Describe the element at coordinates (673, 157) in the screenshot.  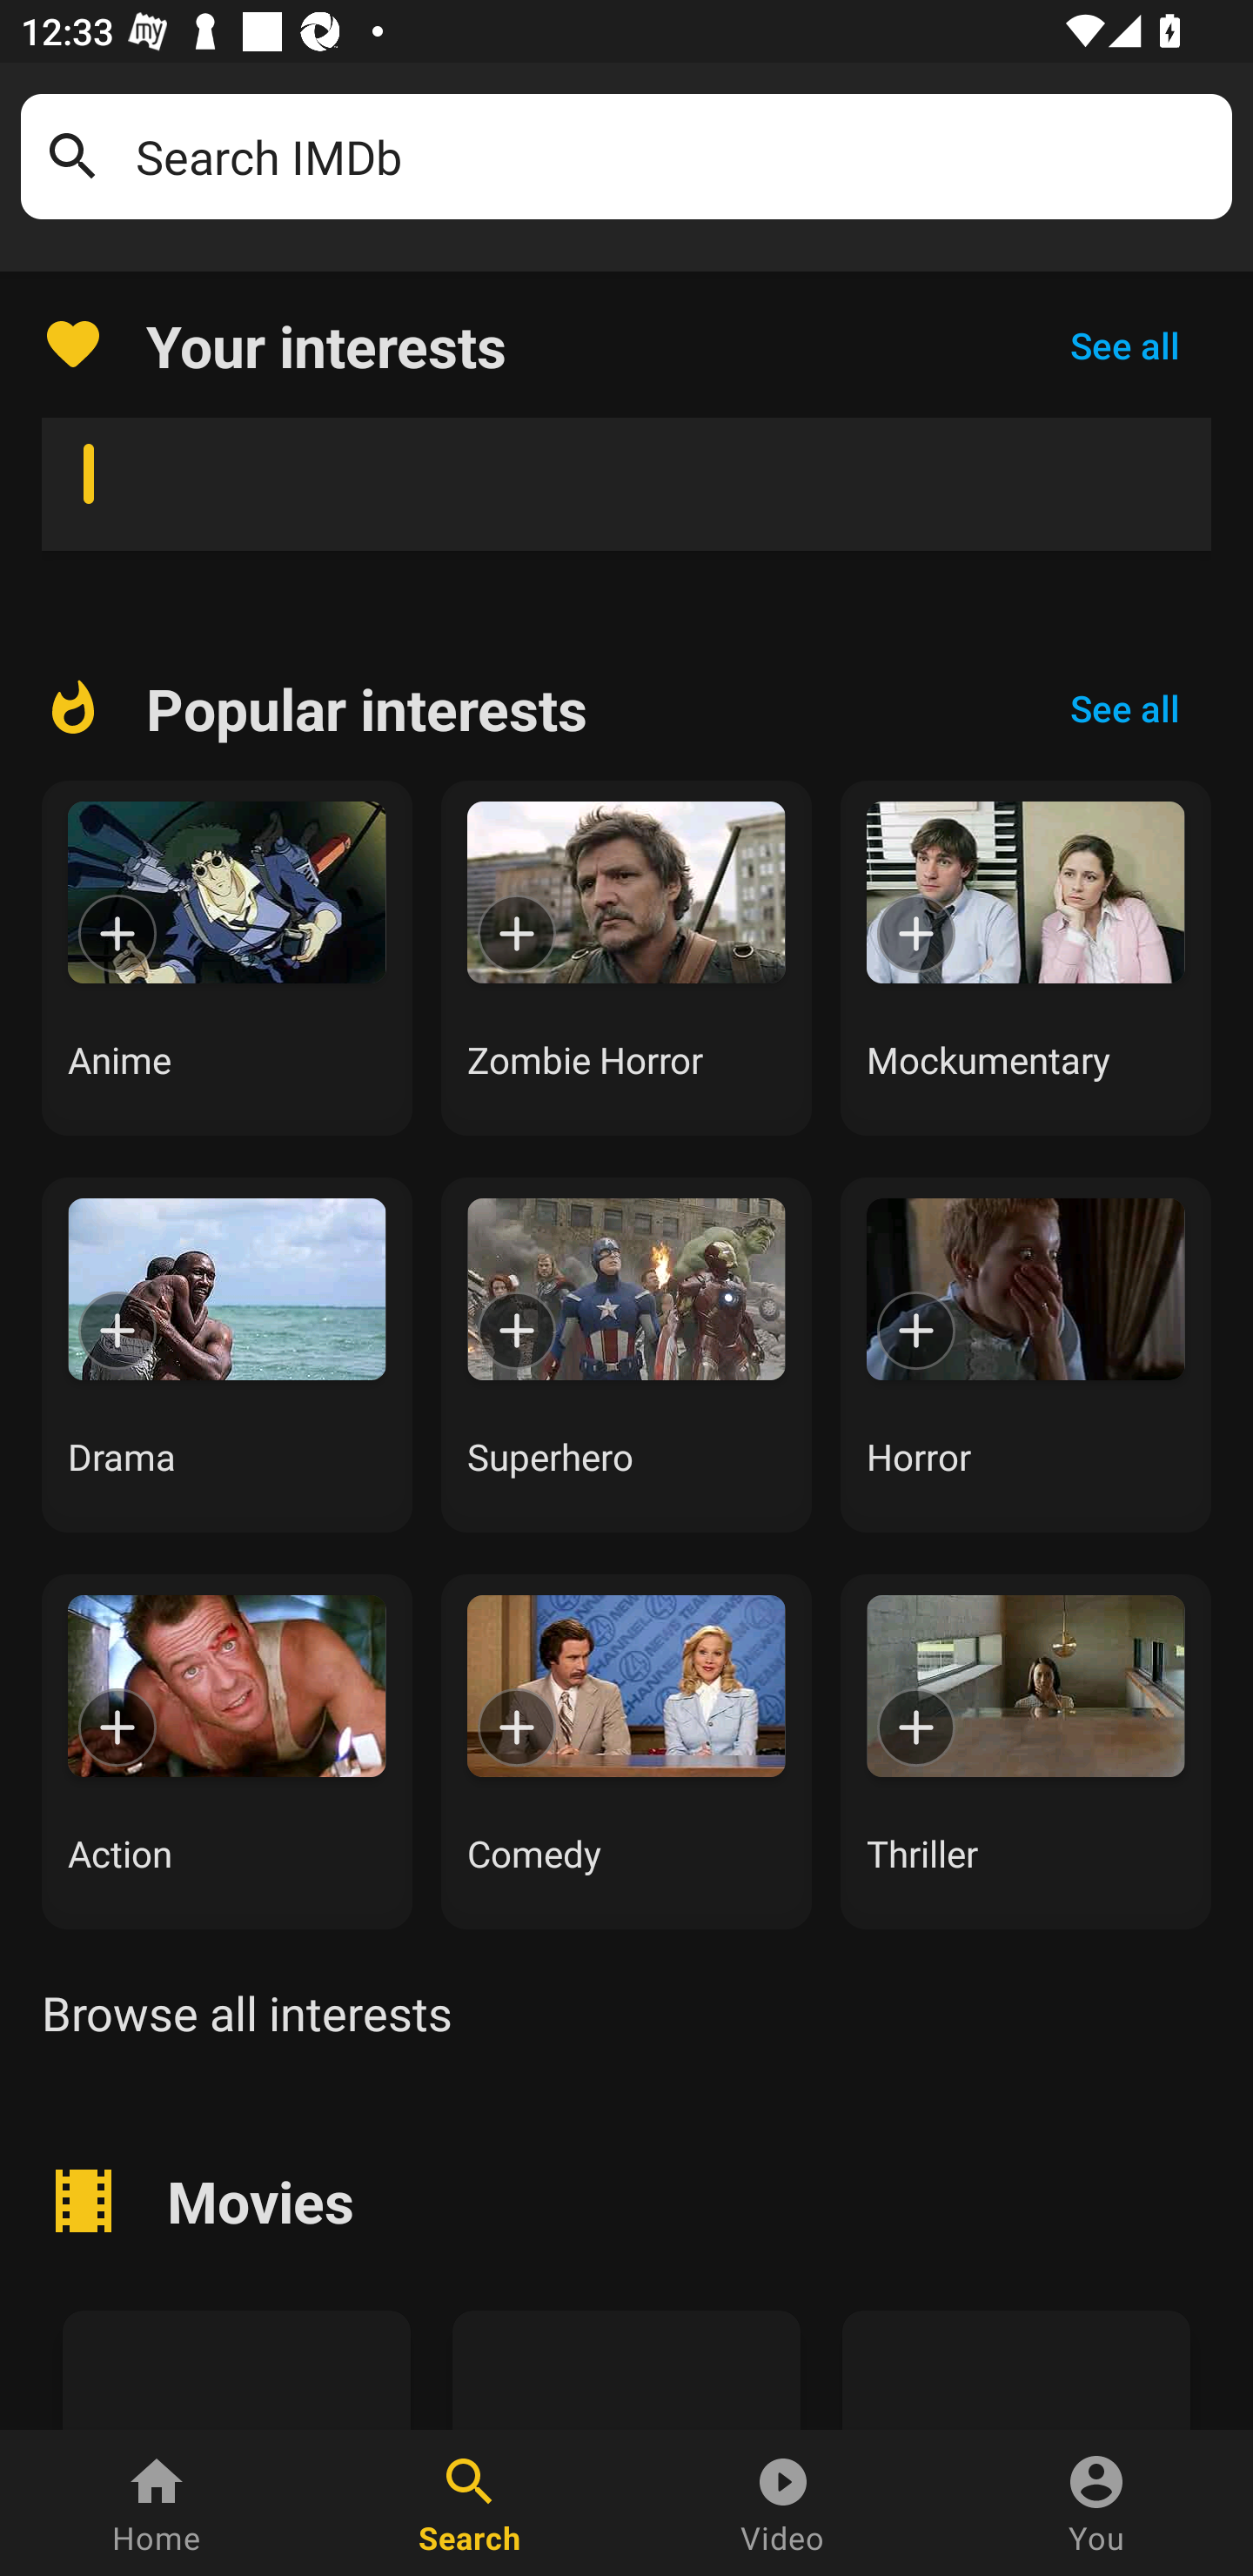
I see `Search IMDb` at that location.